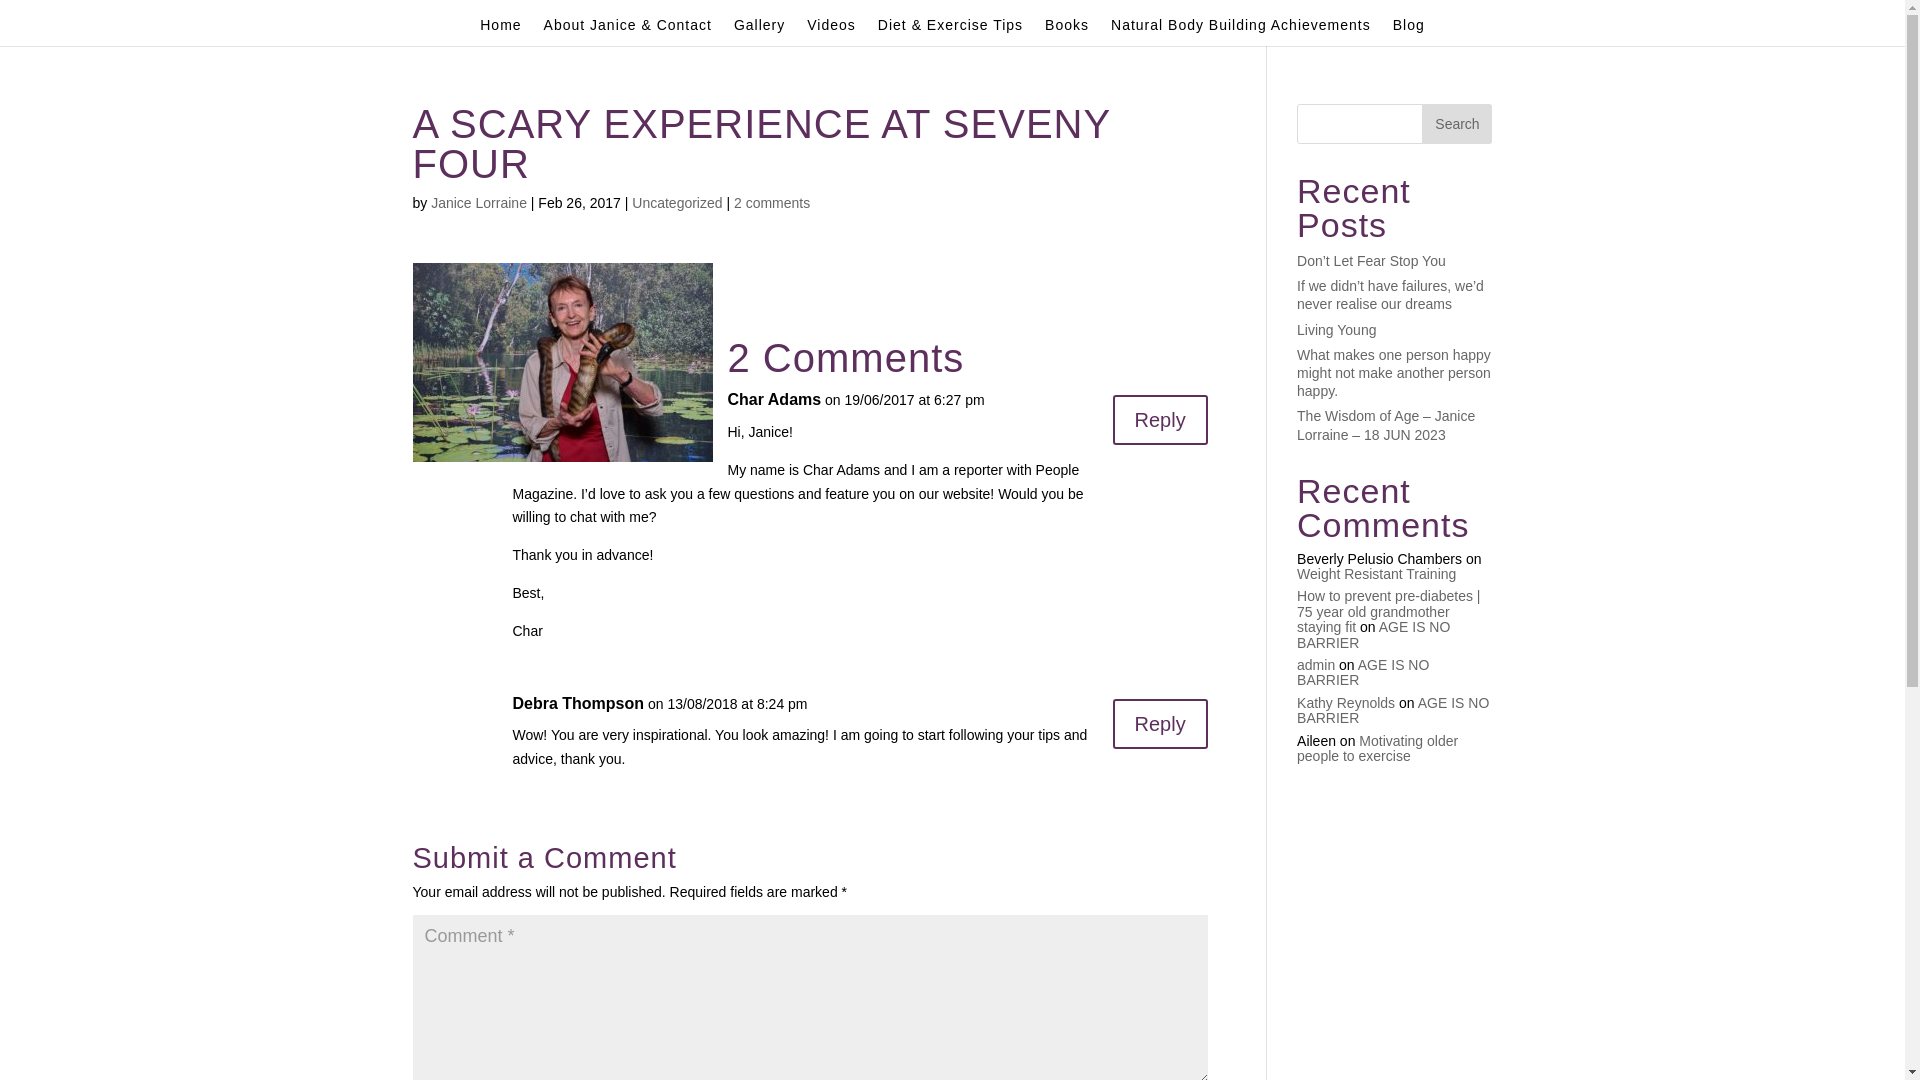 The width and height of the screenshot is (1920, 1080). Describe the element at coordinates (1346, 703) in the screenshot. I see `Kathy Reynolds` at that location.